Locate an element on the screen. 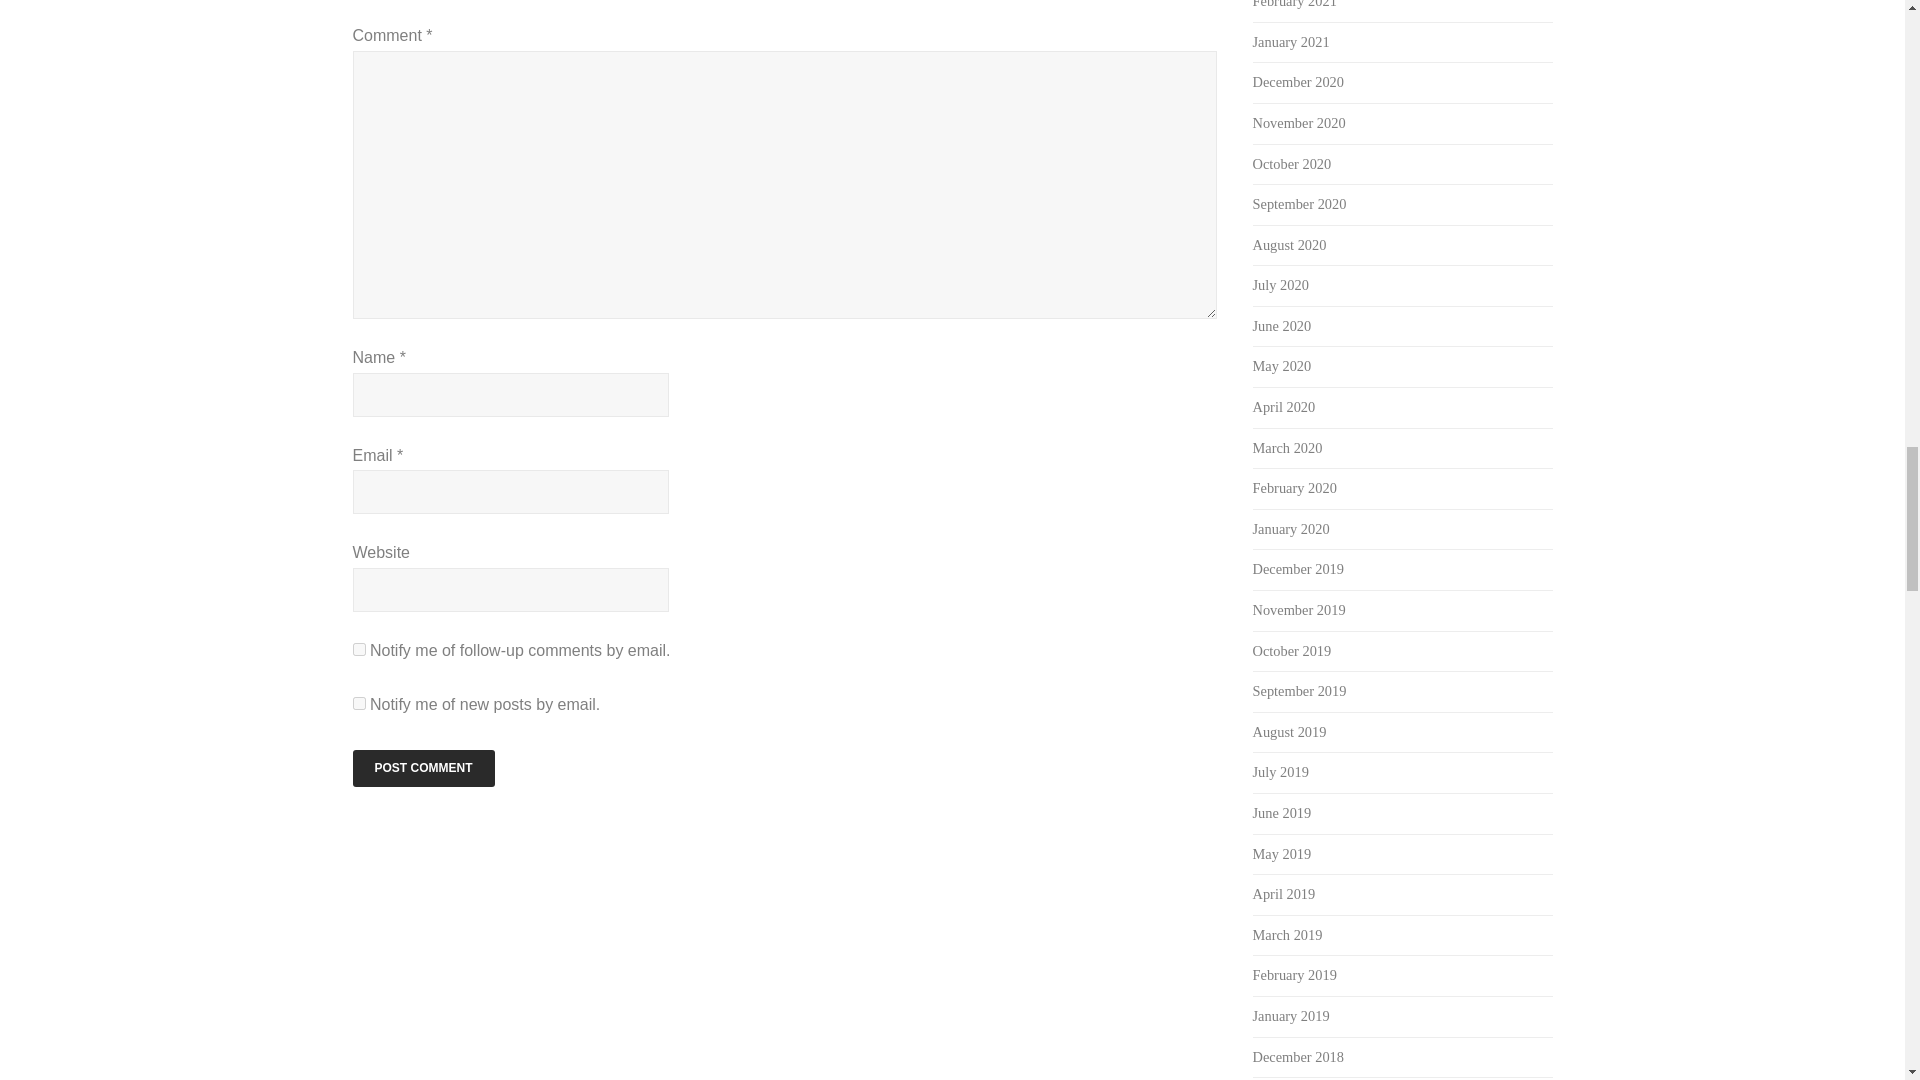  subscribe is located at coordinates (358, 648).